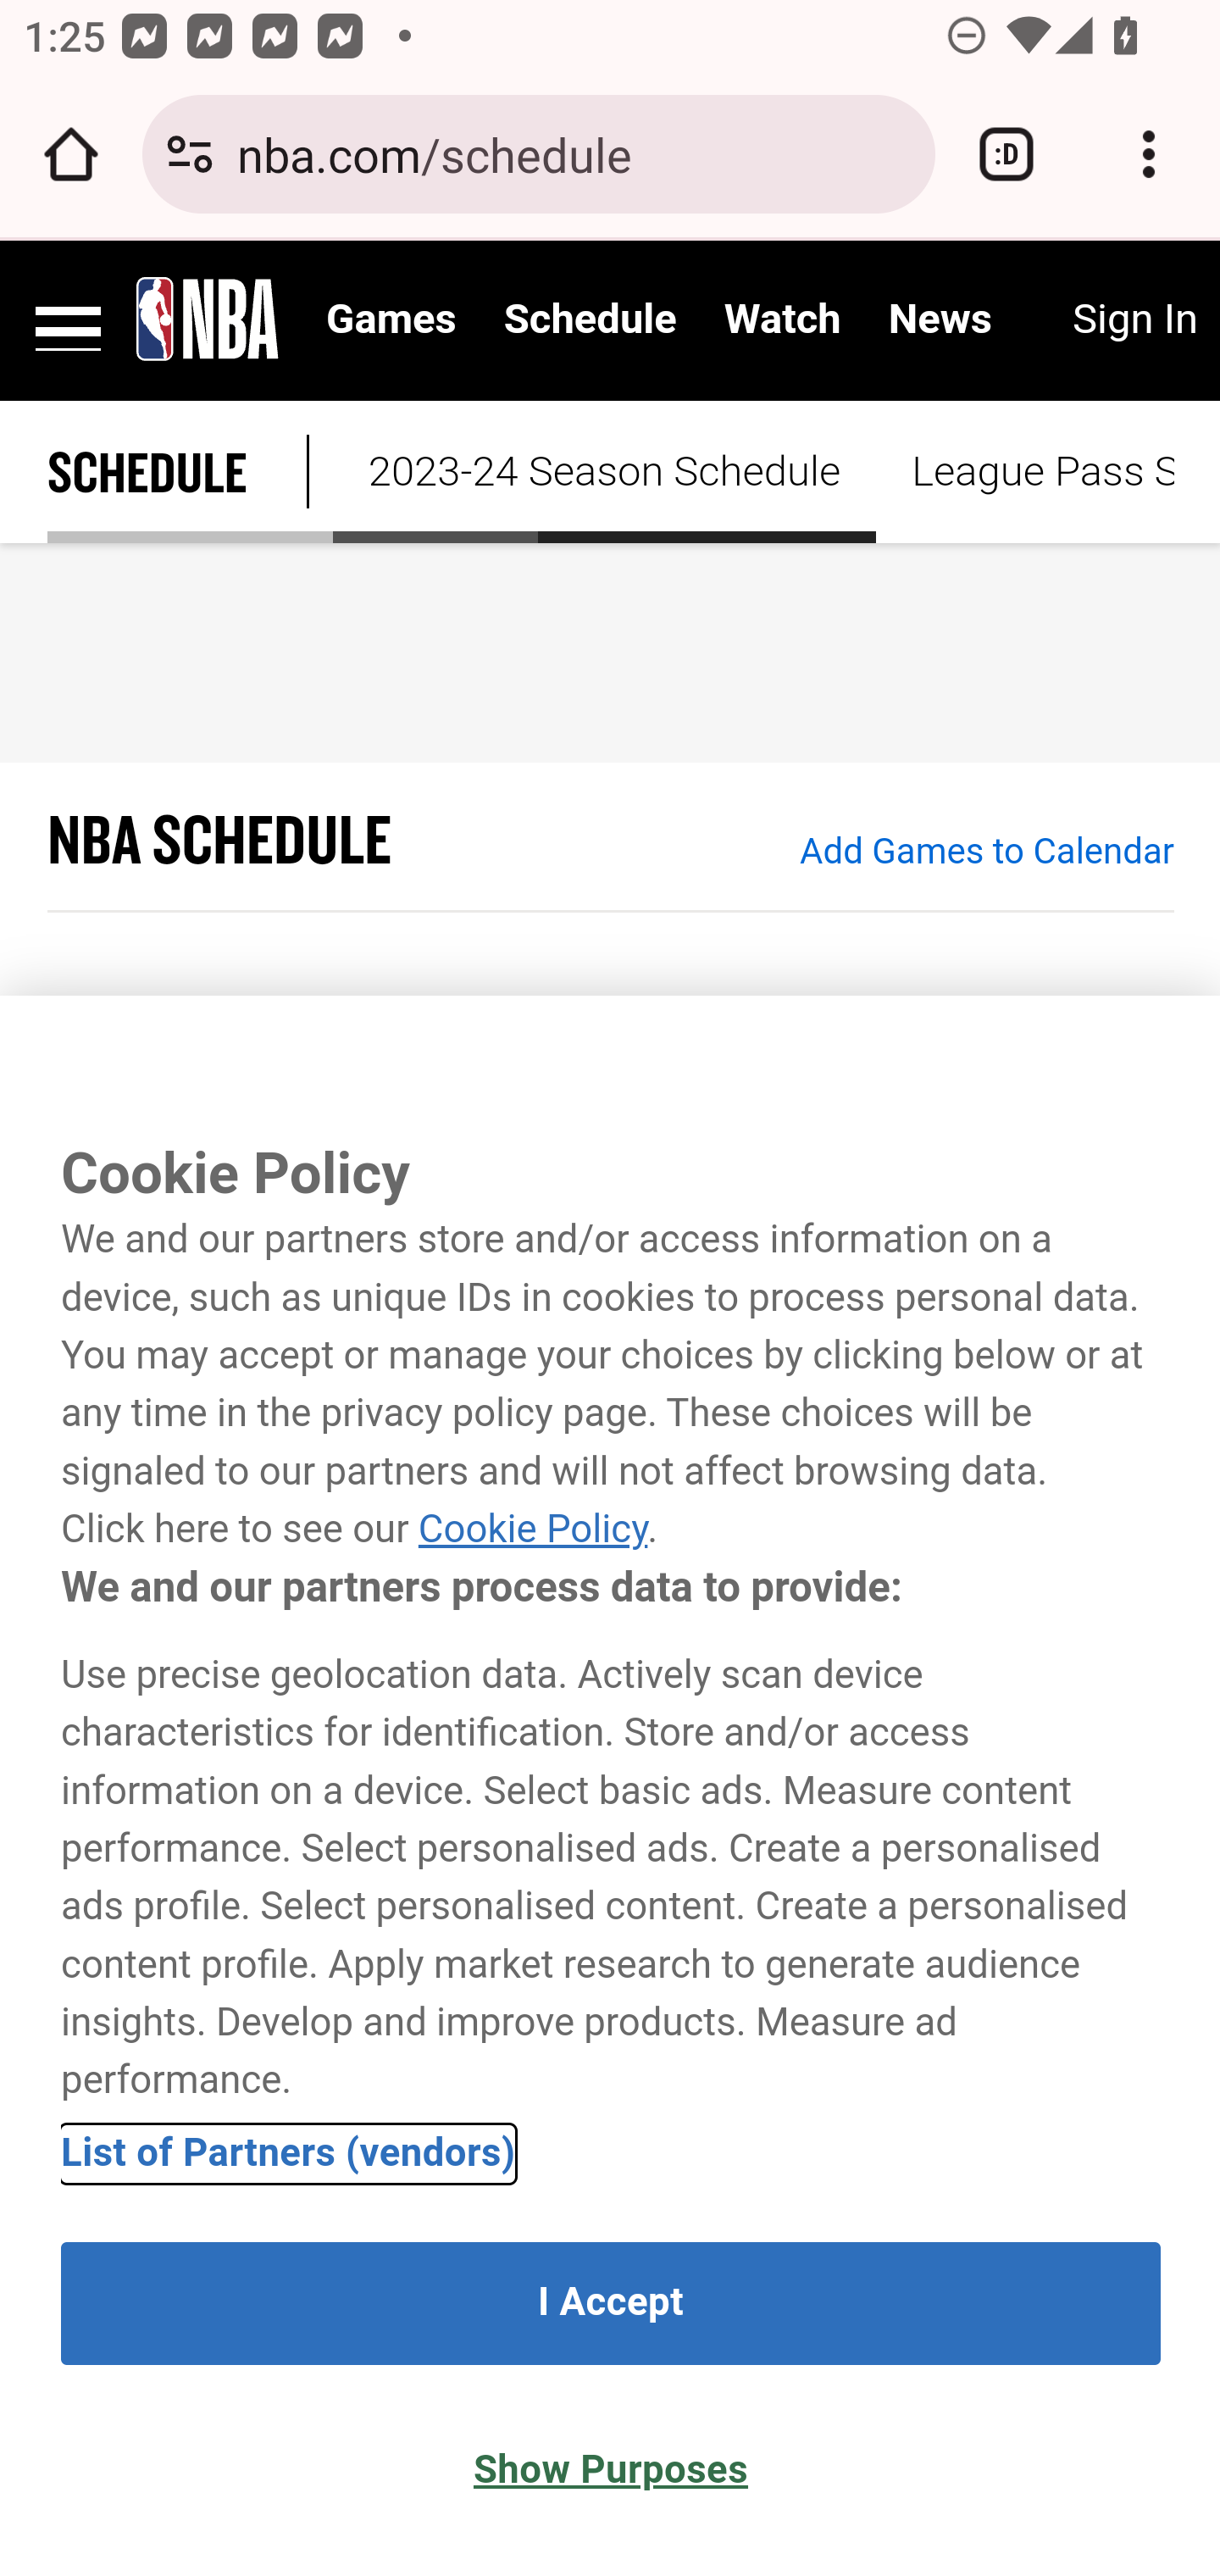 The image size is (1220, 2576). What do you see at coordinates (69, 318) in the screenshot?
I see `Global Navigation Toggle` at bounding box center [69, 318].